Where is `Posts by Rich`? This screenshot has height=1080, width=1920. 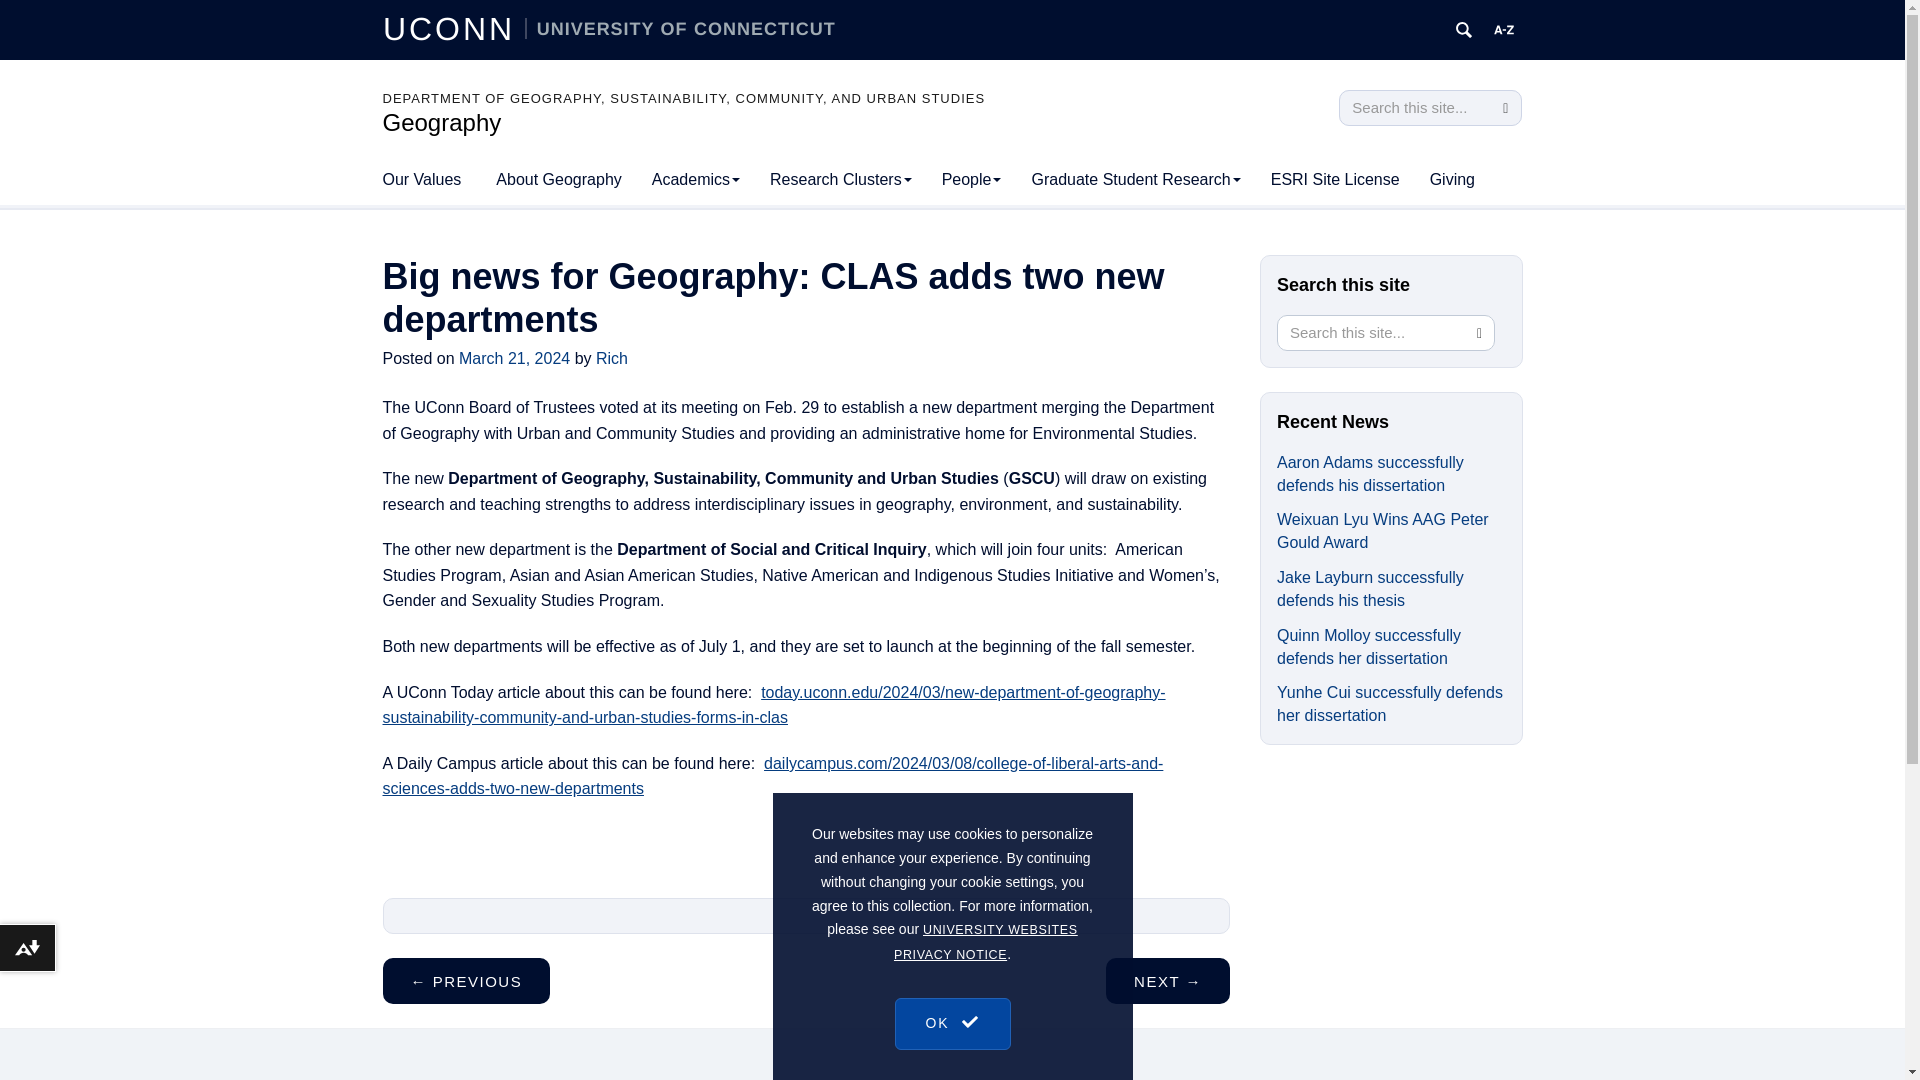
Posts by Rich is located at coordinates (611, 358).